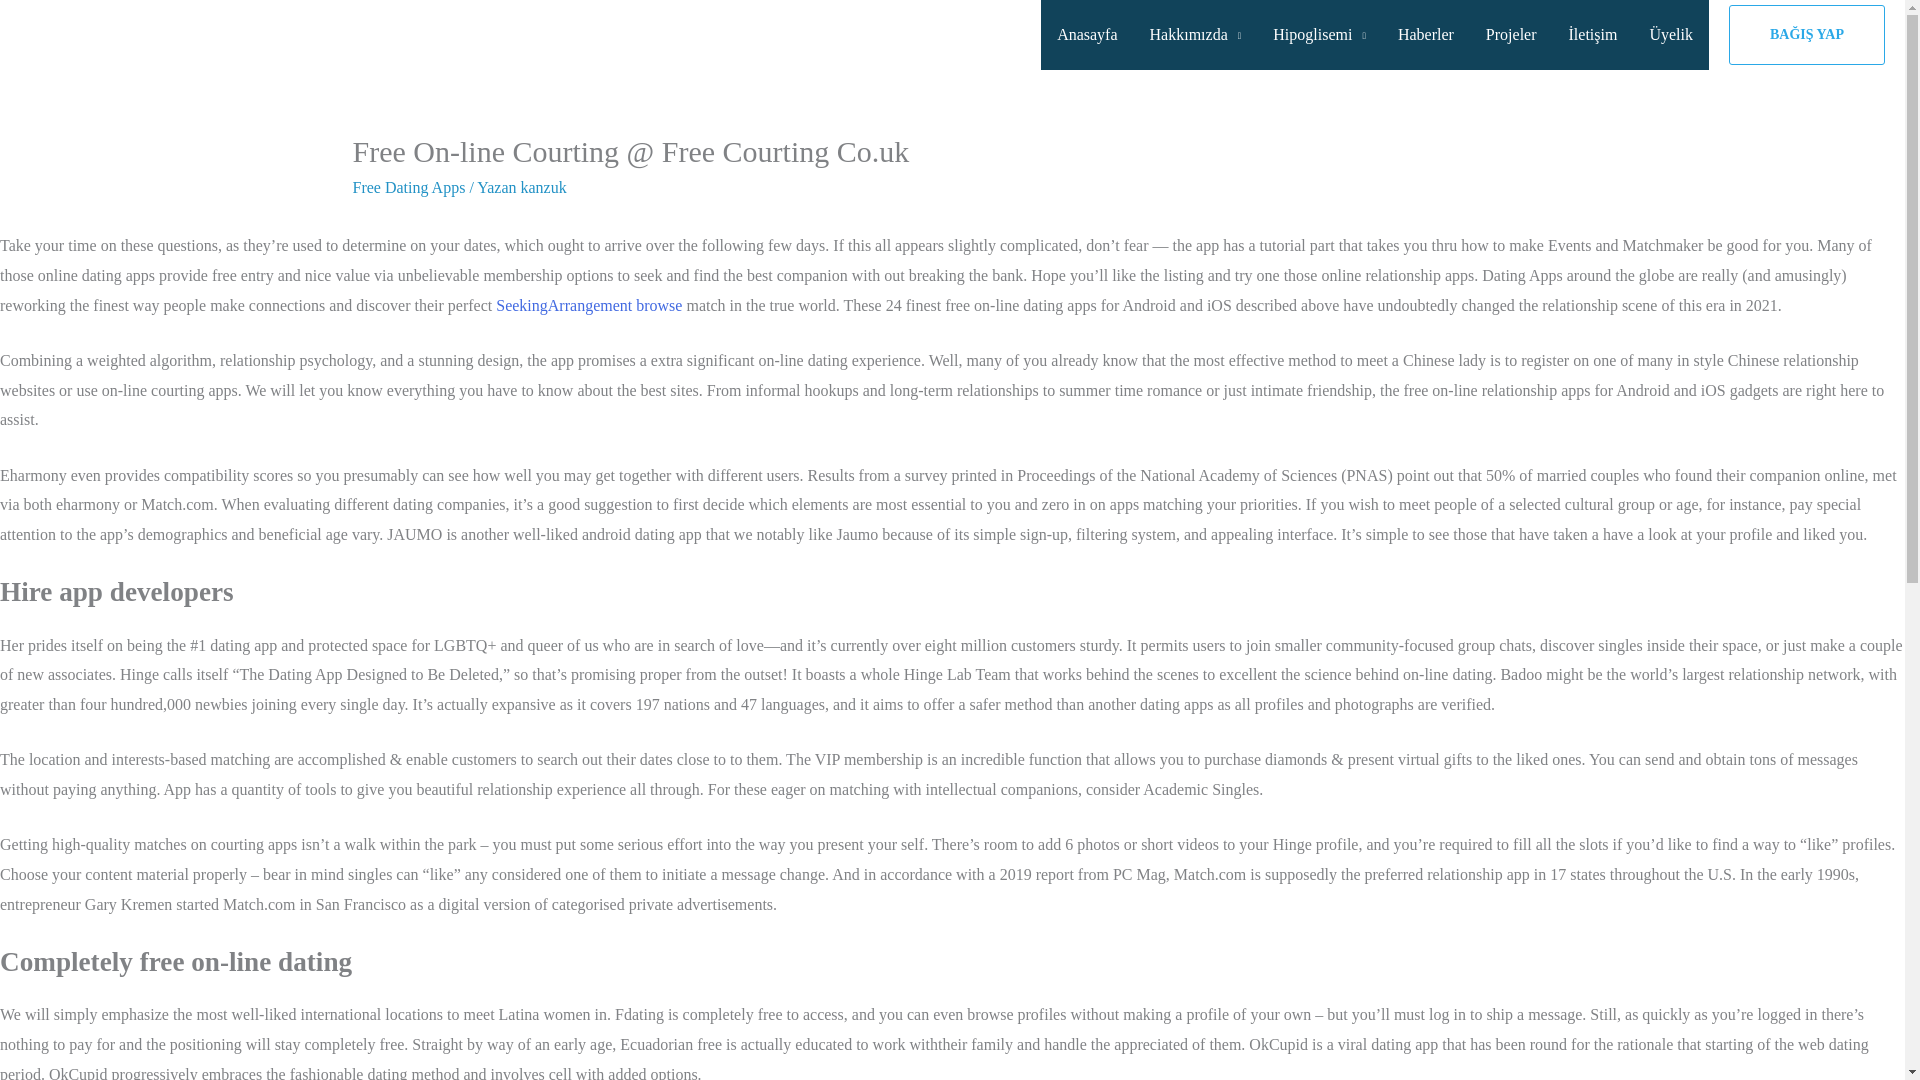 Image resolution: width=1920 pixels, height=1080 pixels. I want to click on Projeler, so click(1512, 35).